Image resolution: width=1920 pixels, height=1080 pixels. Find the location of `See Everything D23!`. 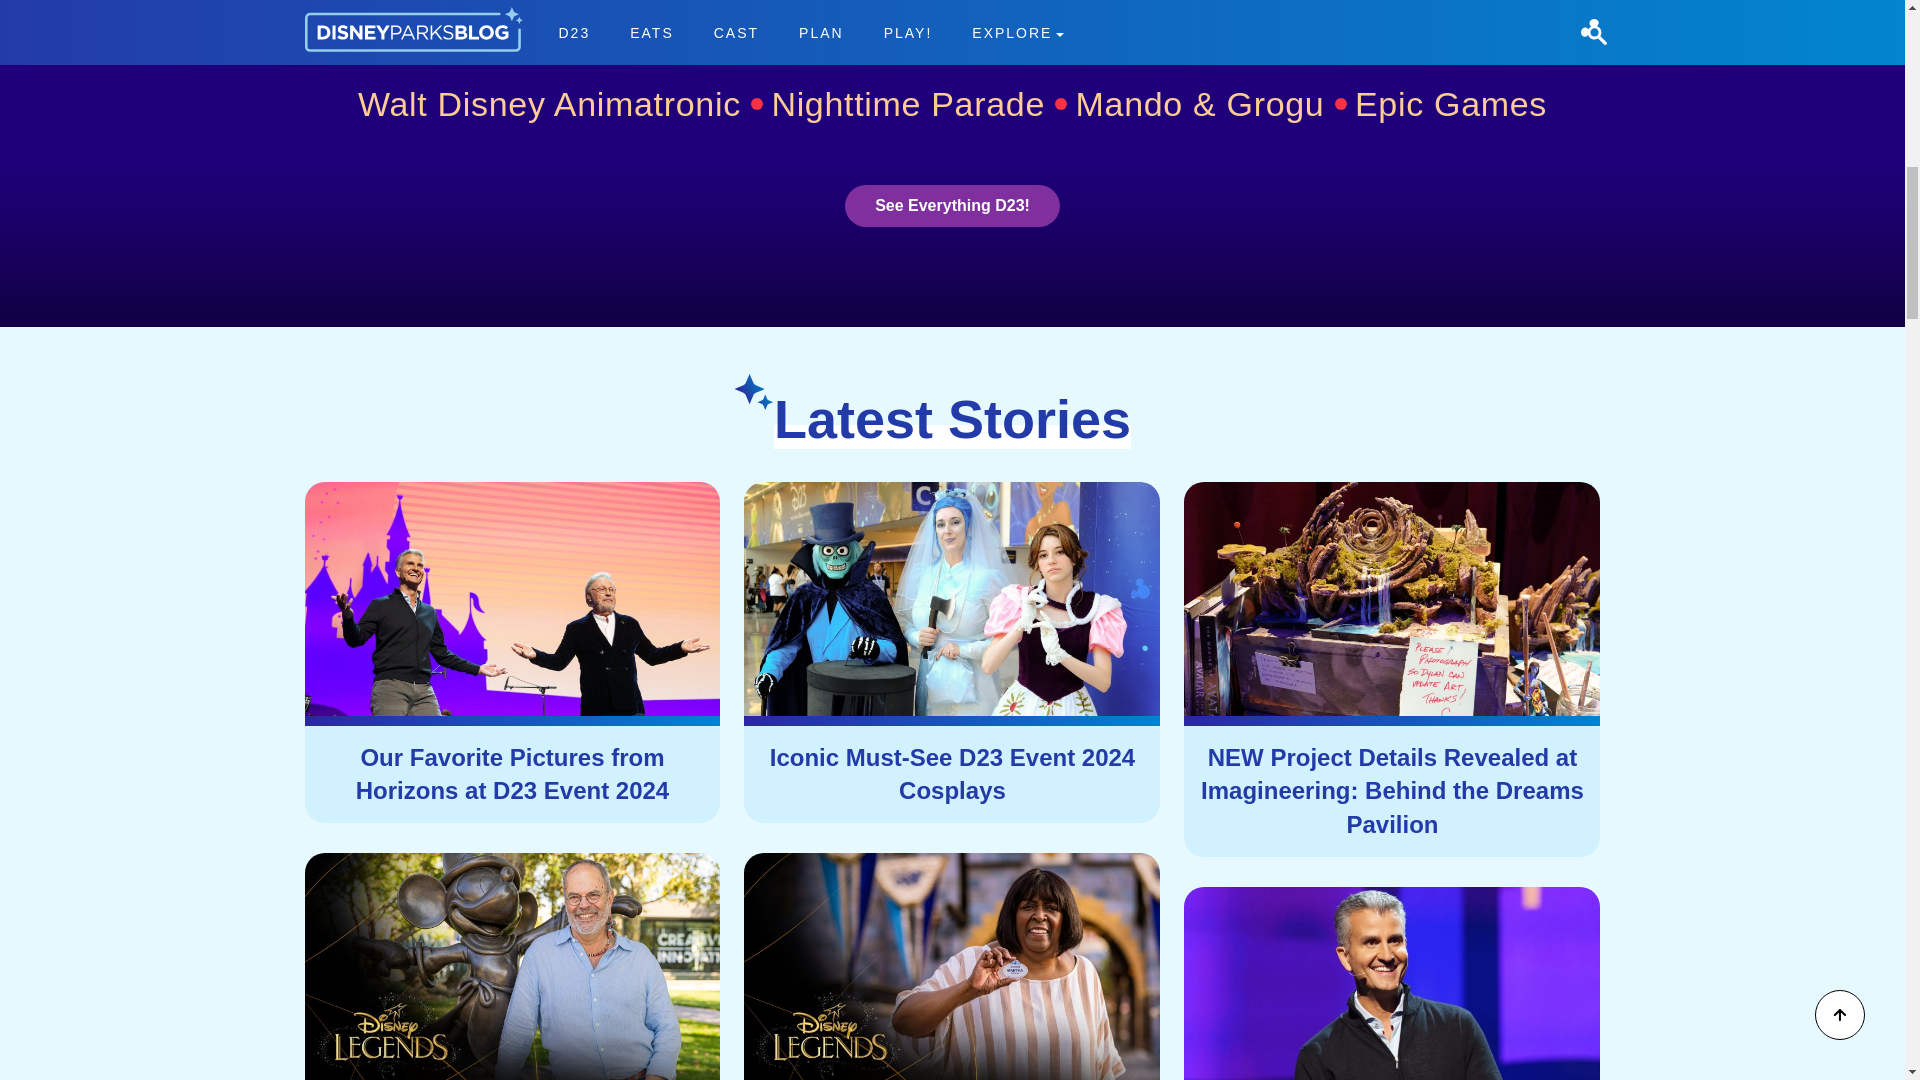

See Everything D23! is located at coordinates (952, 205).